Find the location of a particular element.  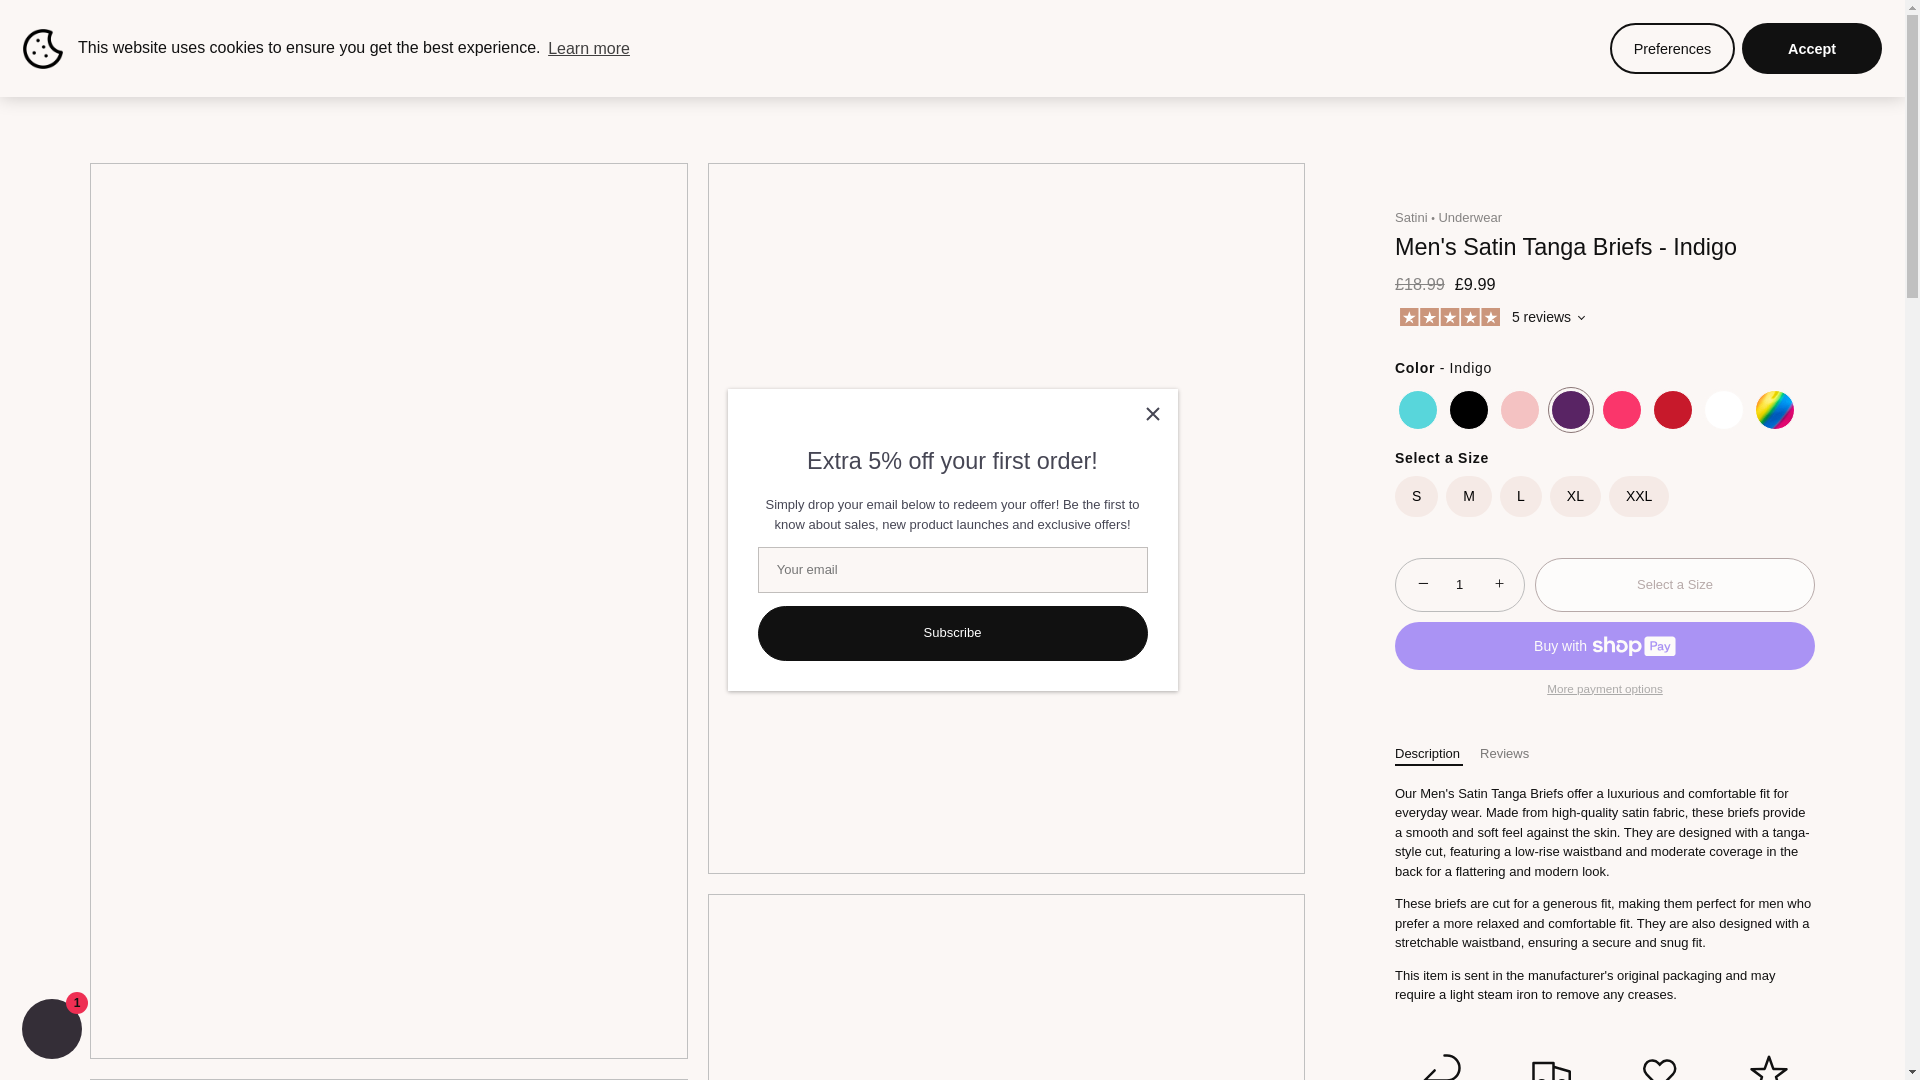

Men is located at coordinates (954, 80).